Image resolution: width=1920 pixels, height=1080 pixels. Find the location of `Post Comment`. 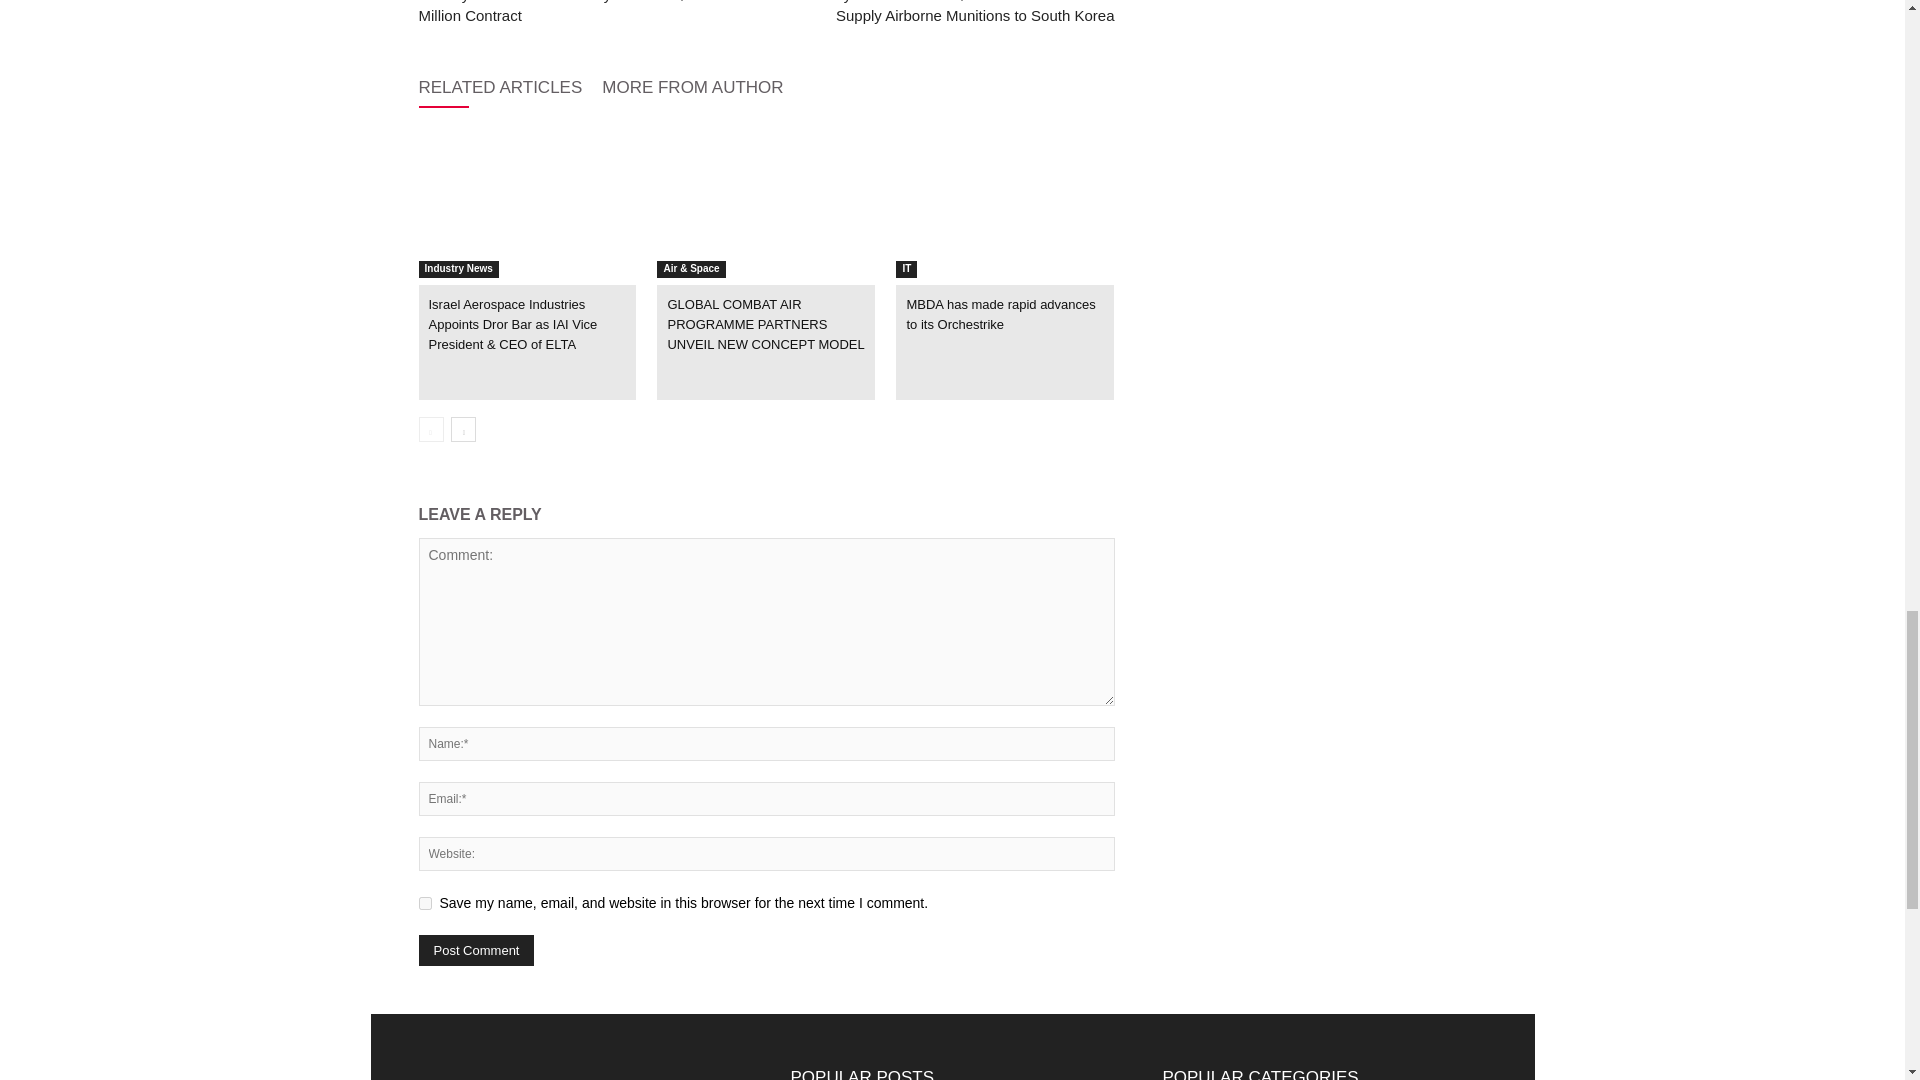

Post Comment is located at coordinates (476, 950).